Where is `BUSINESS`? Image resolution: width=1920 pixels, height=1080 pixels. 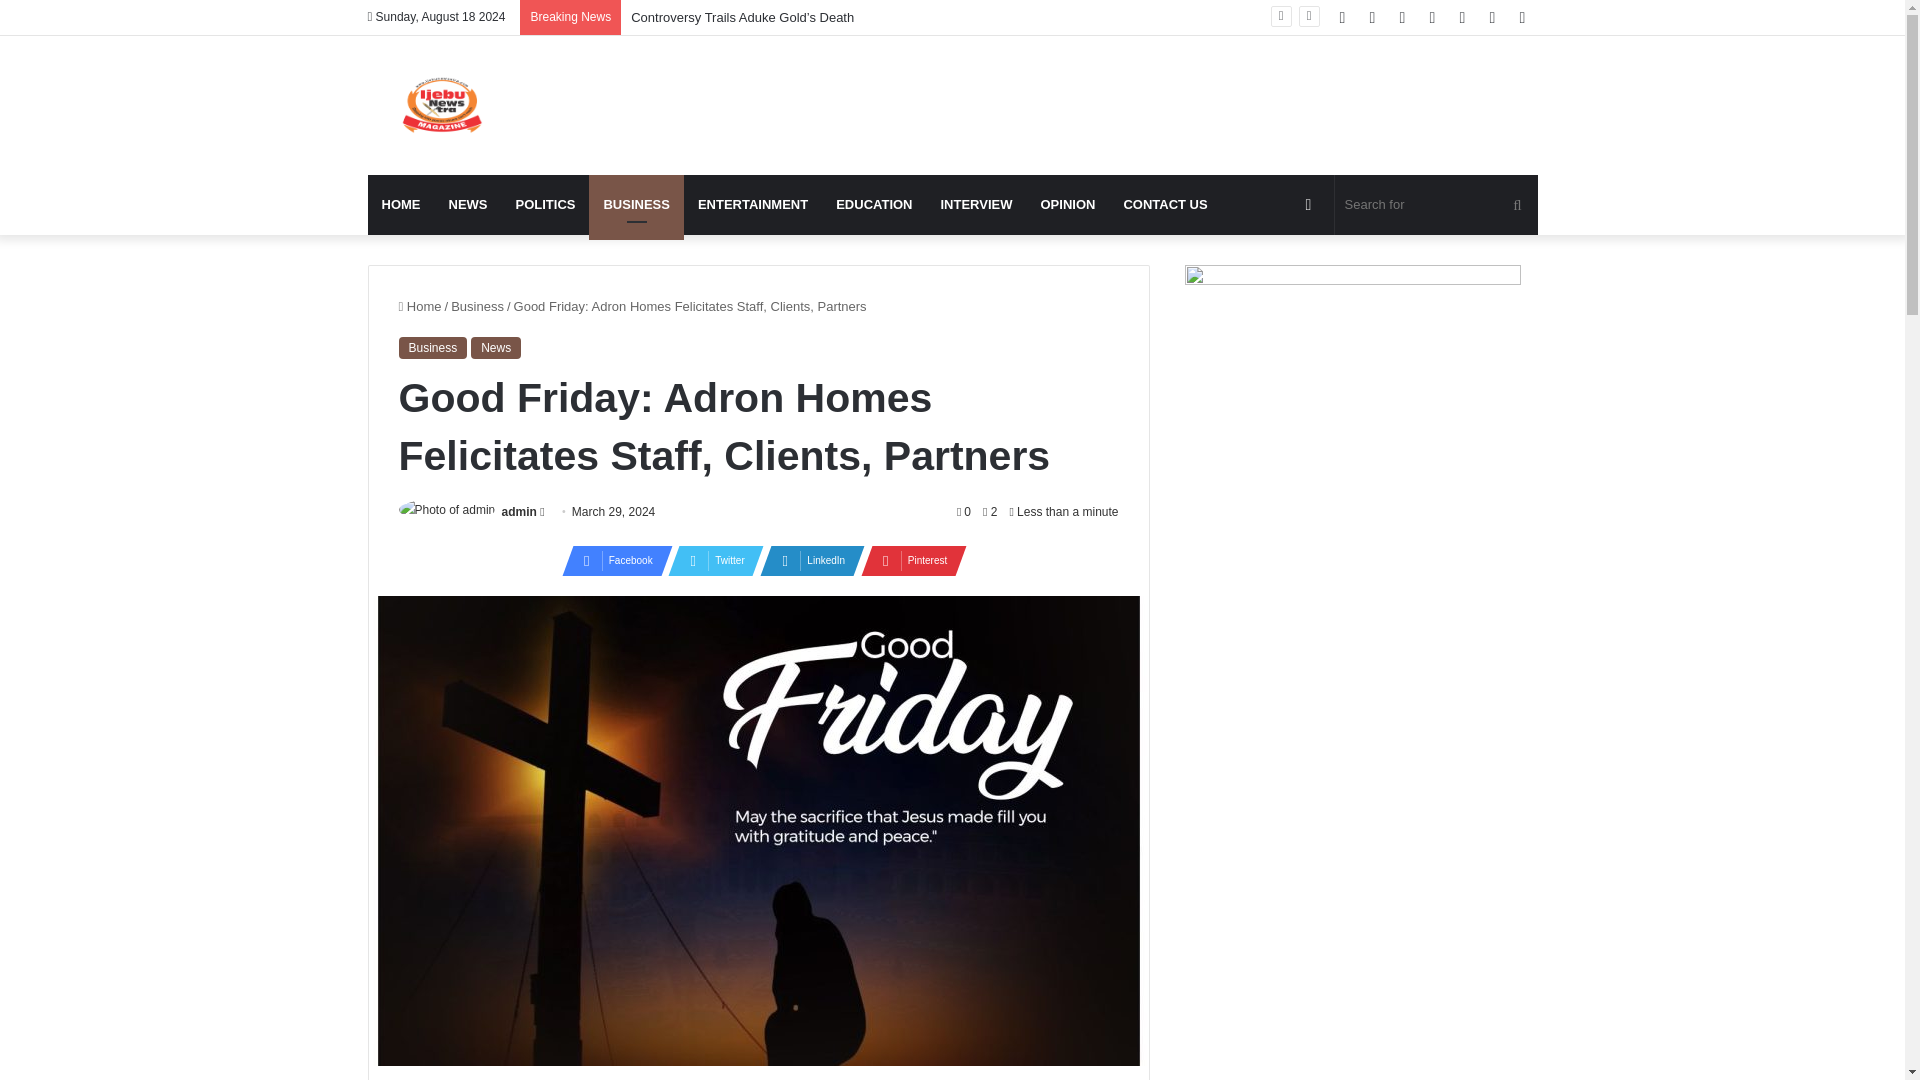
BUSINESS is located at coordinates (636, 204).